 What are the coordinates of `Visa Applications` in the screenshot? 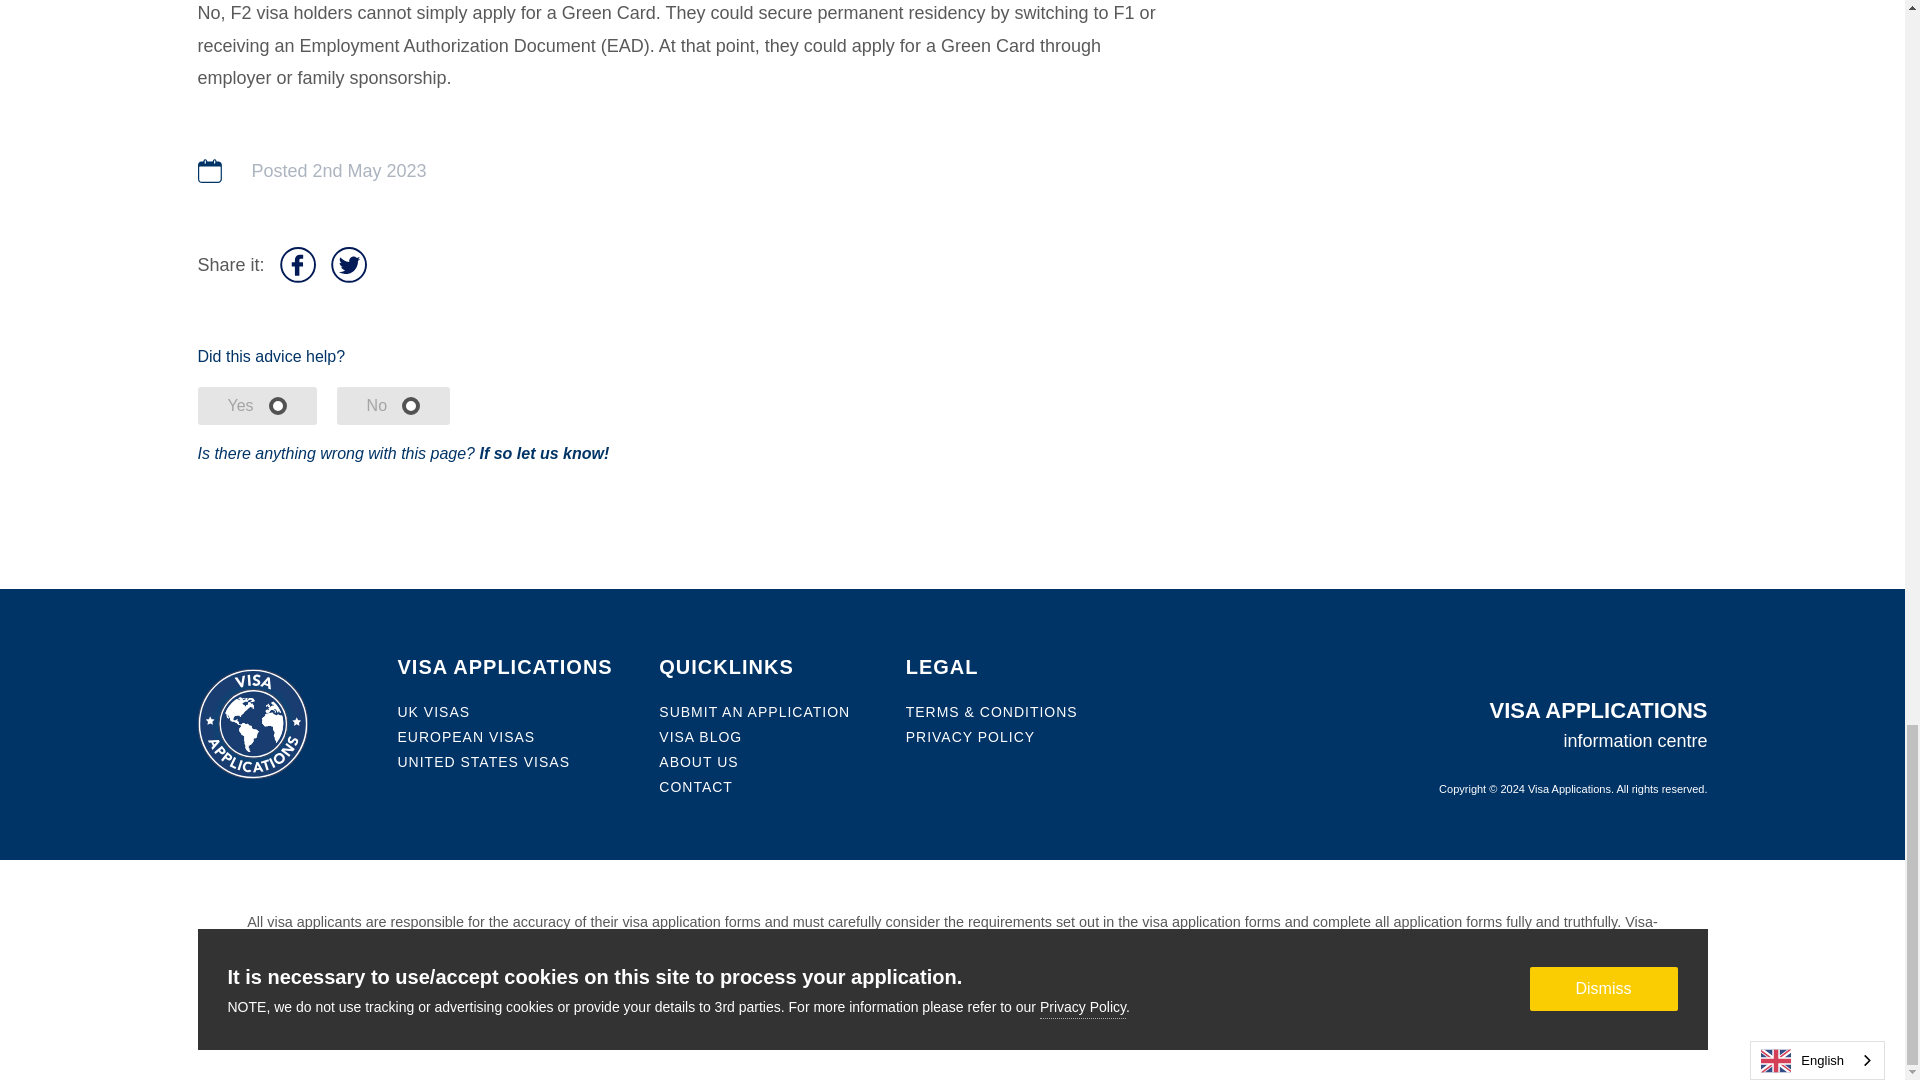 It's located at (1569, 788).